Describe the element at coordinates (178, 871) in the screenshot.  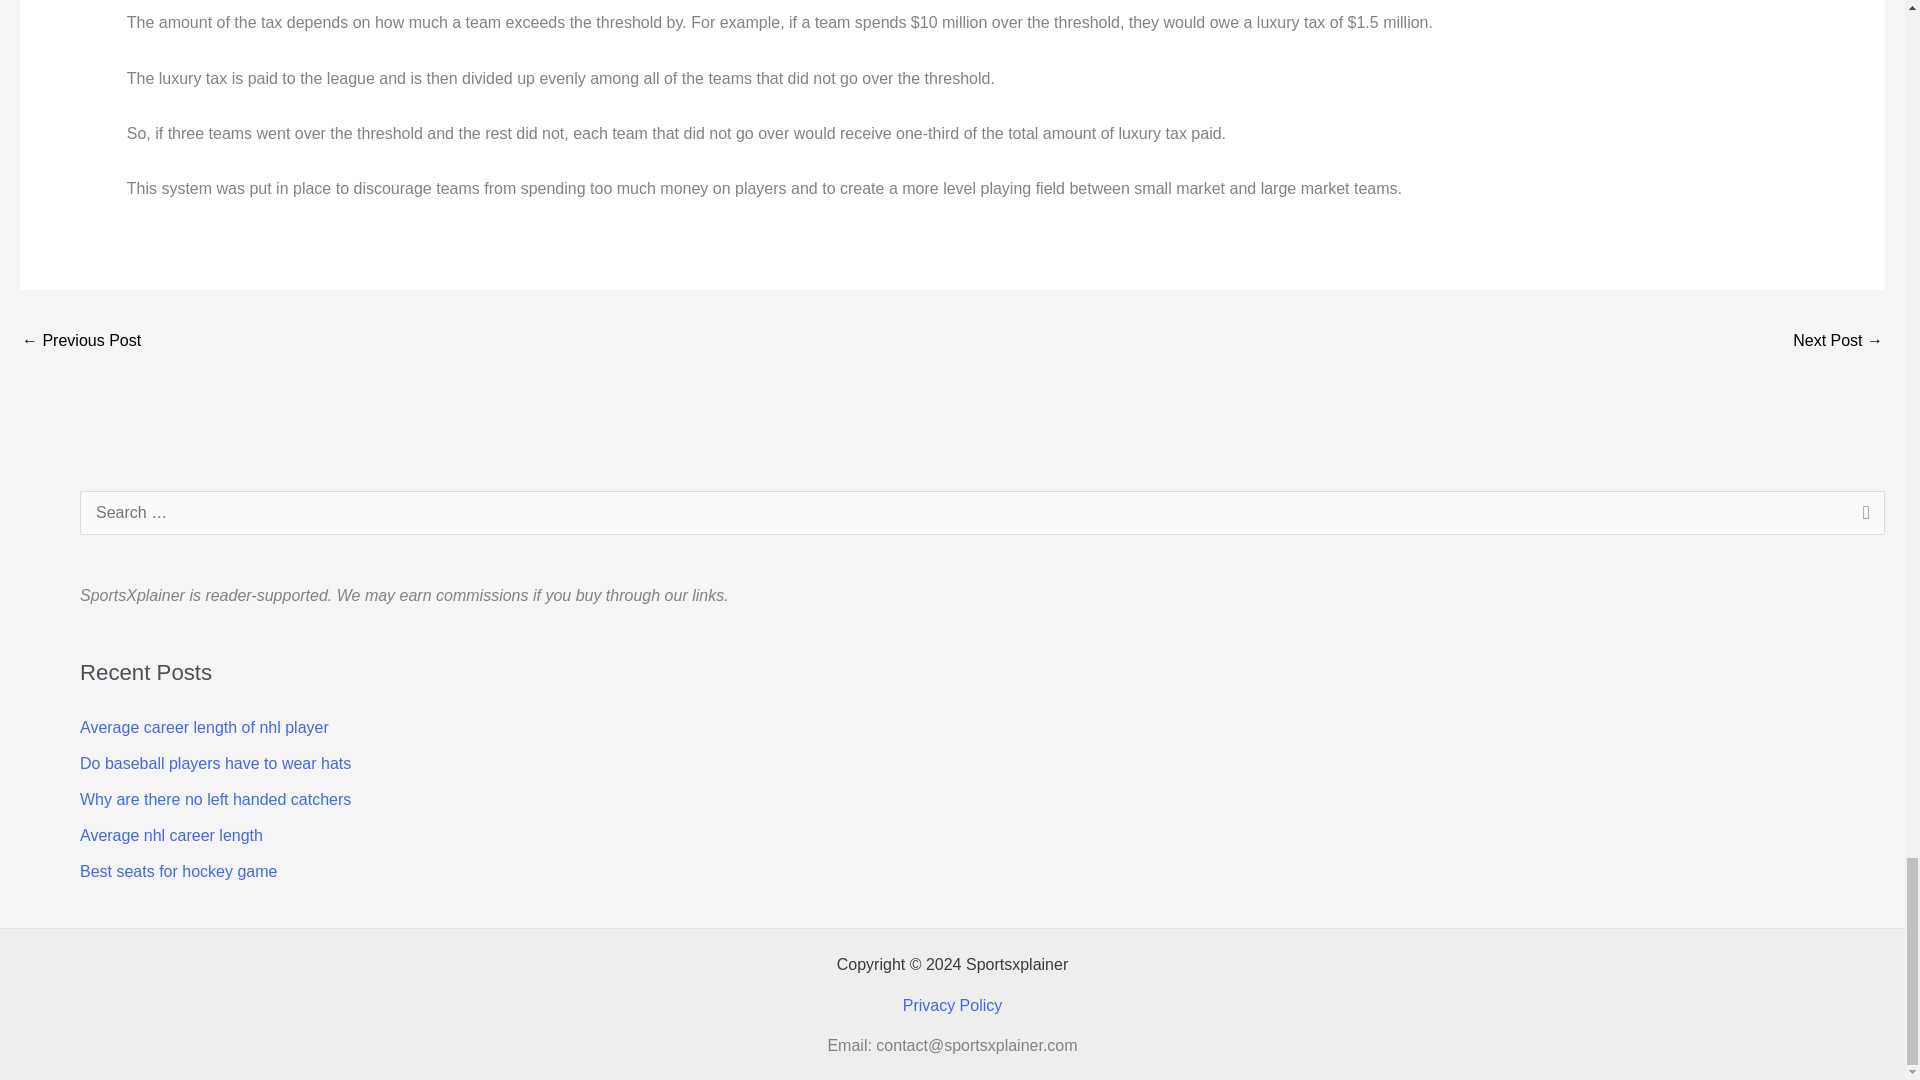
I see `Best seats for hockey game` at that location.